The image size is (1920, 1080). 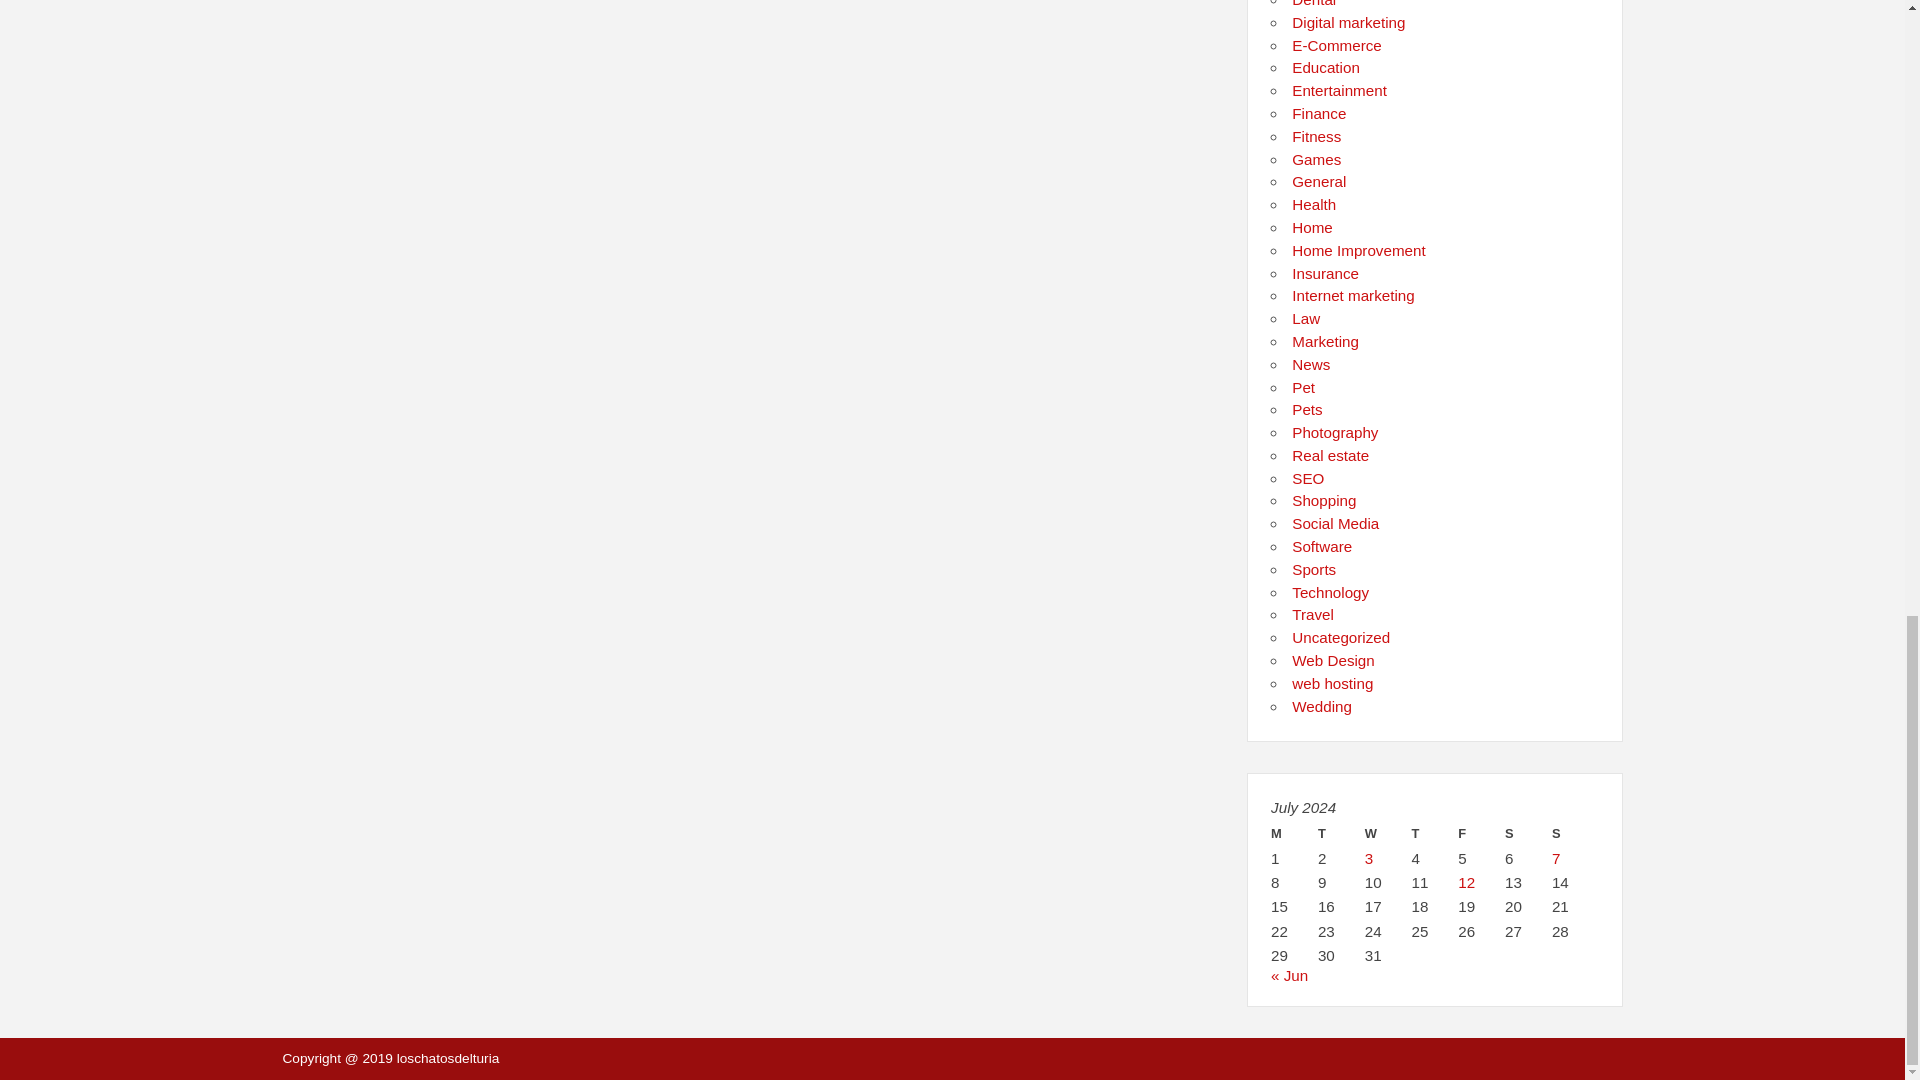 I want to click on Games, so click(x=1316, y=160).